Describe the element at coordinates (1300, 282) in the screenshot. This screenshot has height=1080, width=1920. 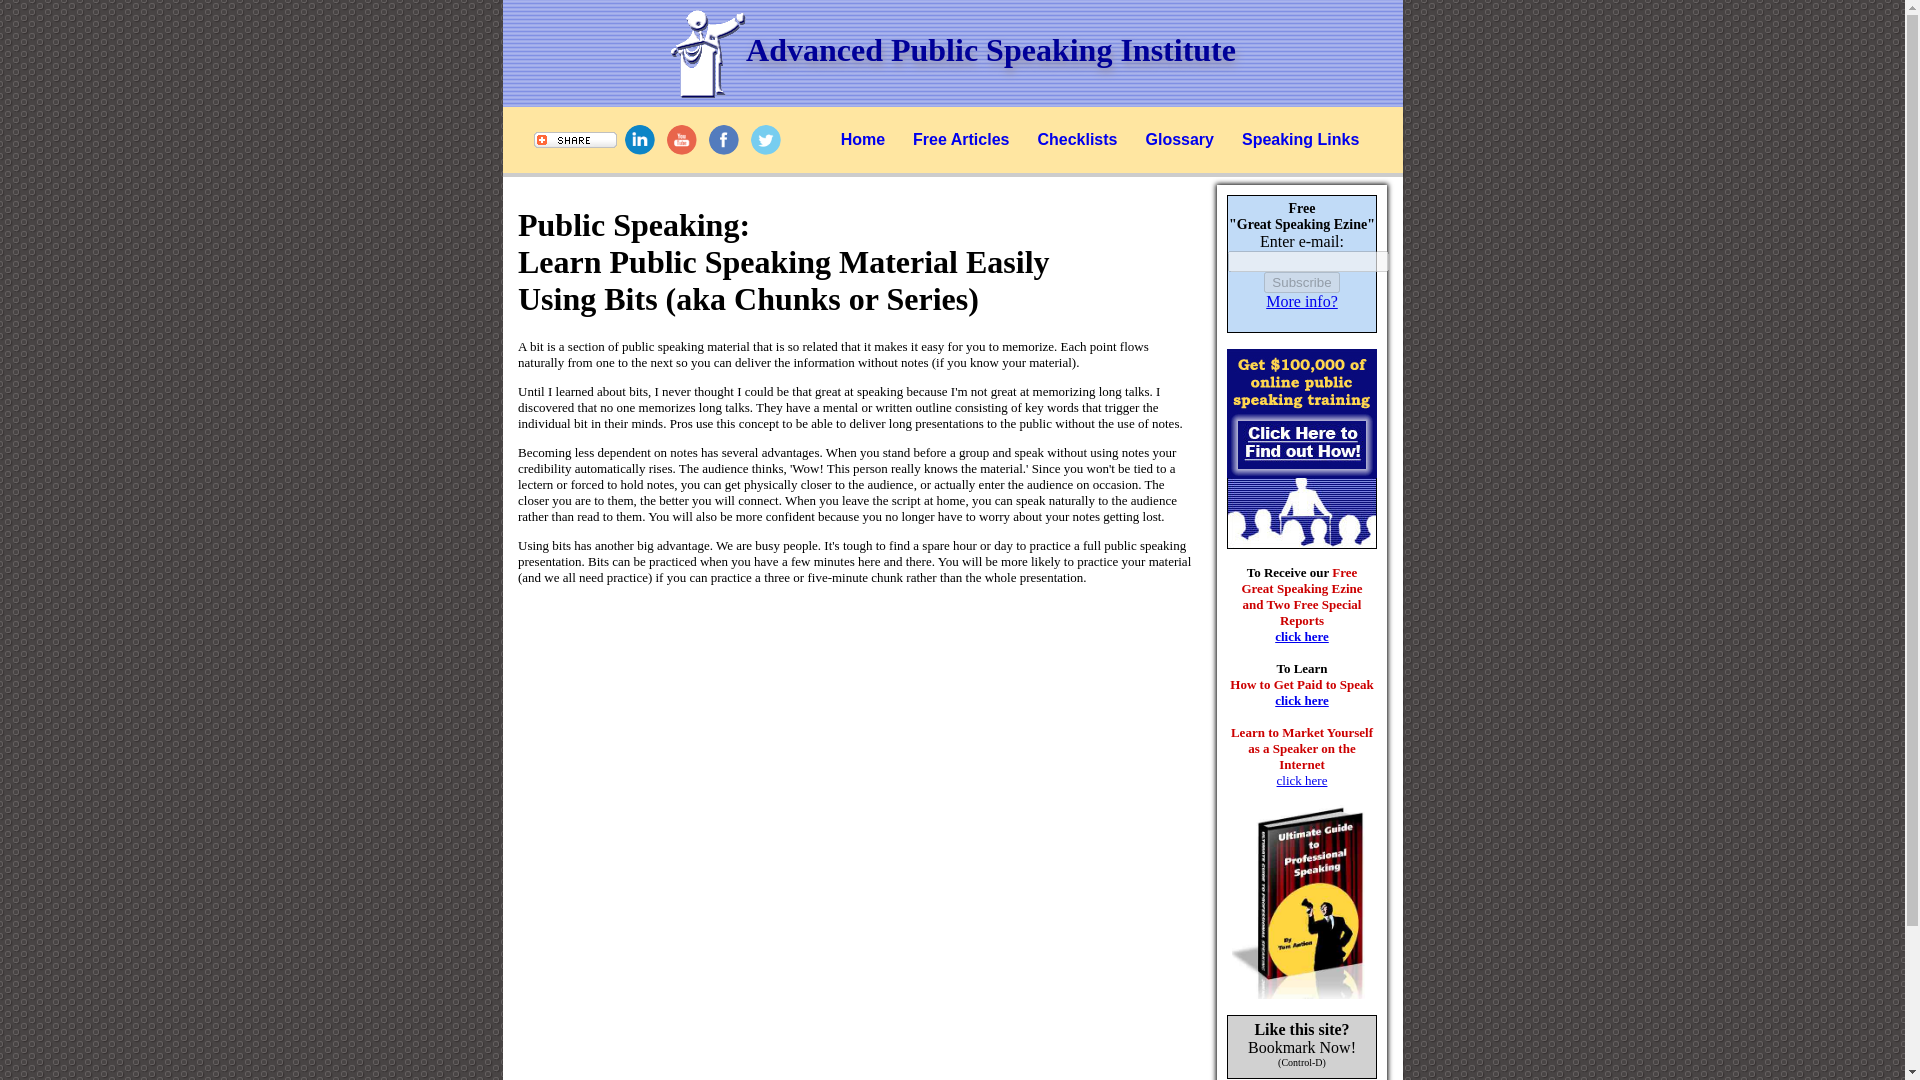
I see `Subscribe` at that location.